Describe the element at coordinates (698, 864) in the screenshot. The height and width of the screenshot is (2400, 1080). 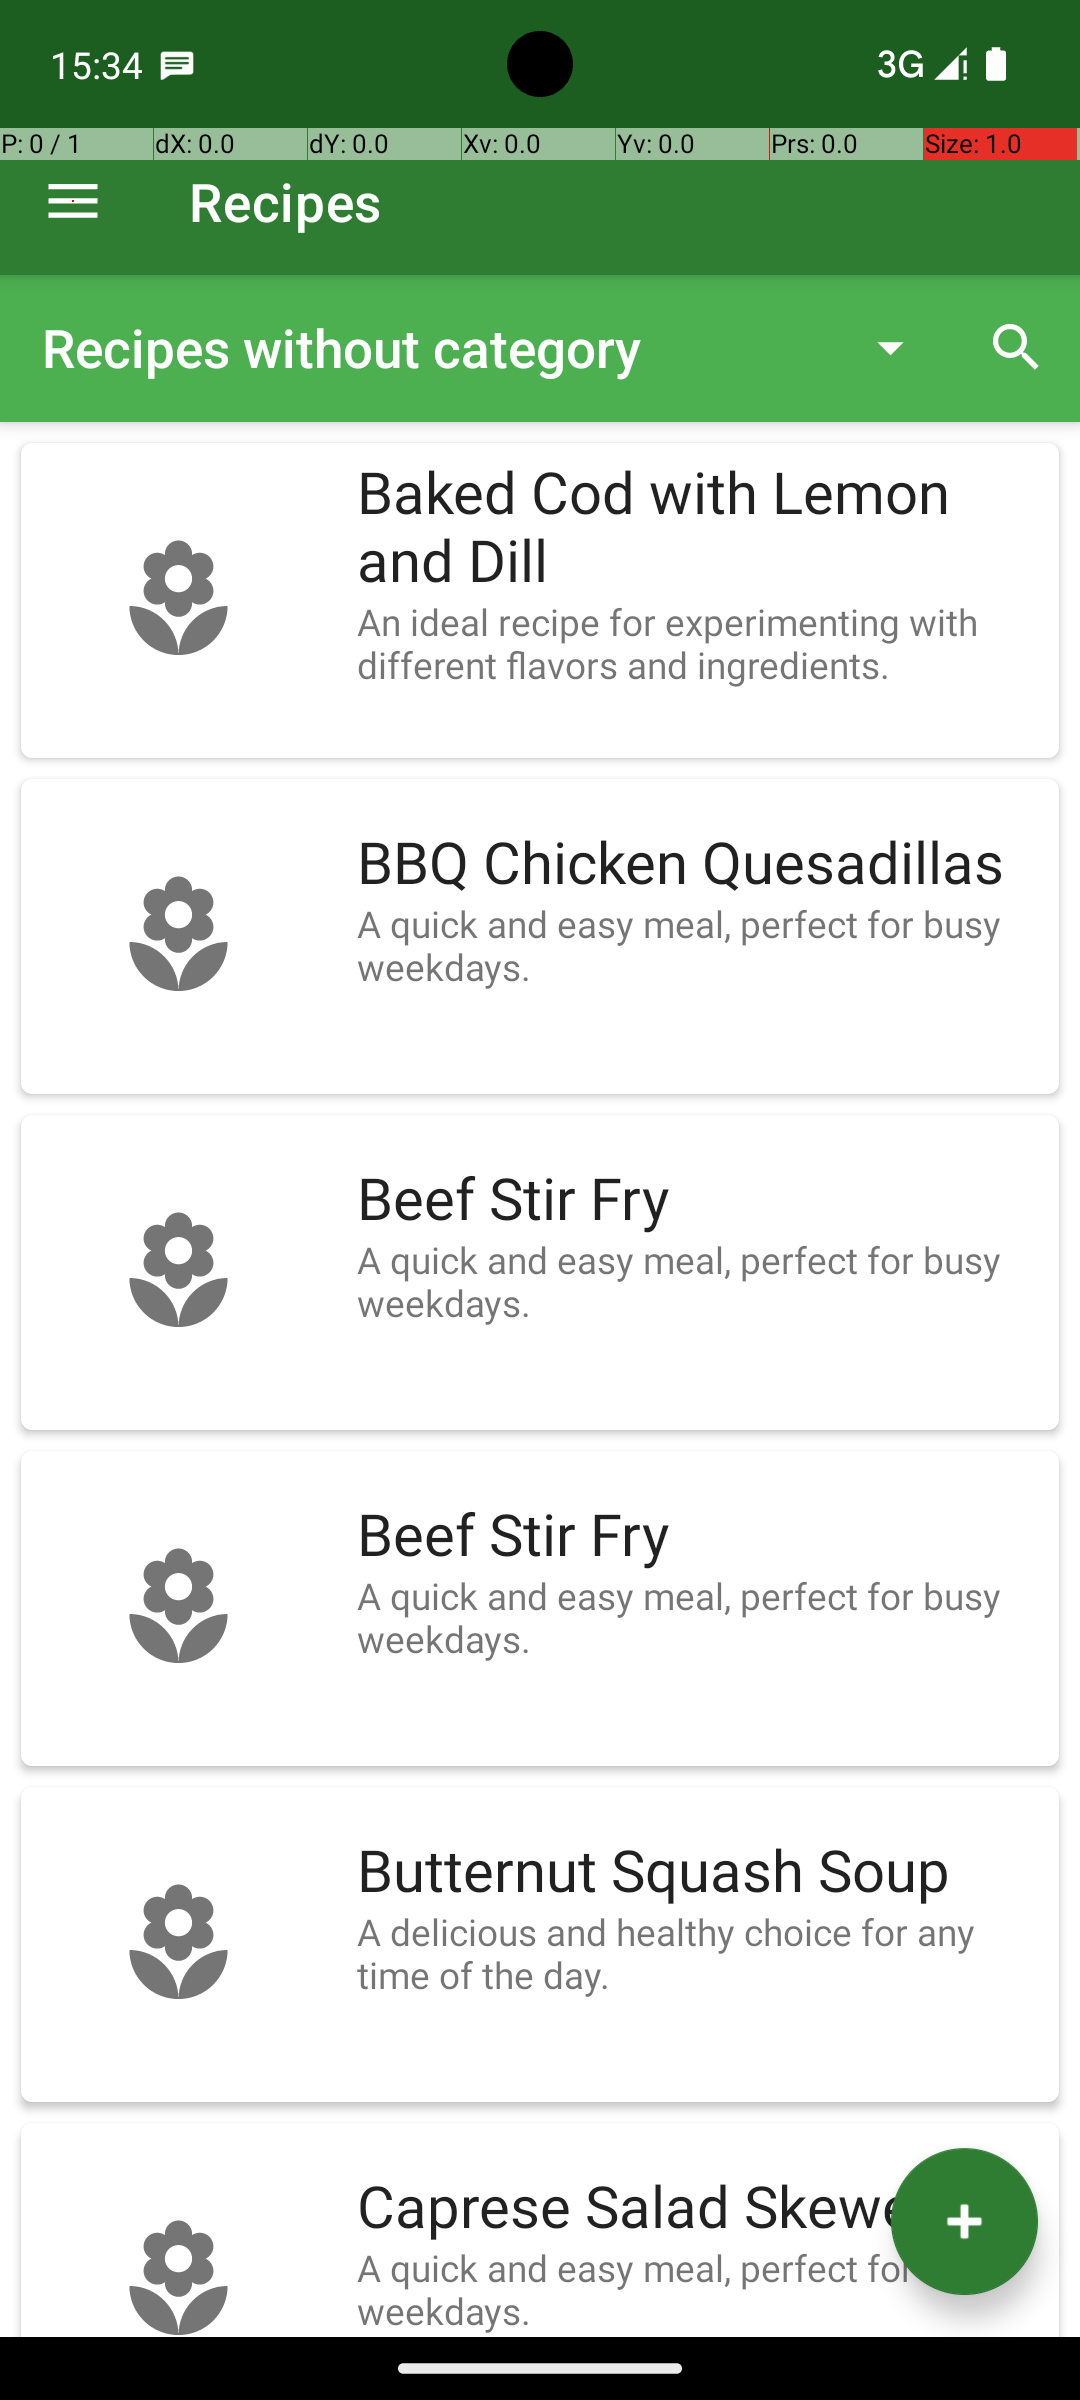
I see `BBQ Chicken Quesadillas` at that location.